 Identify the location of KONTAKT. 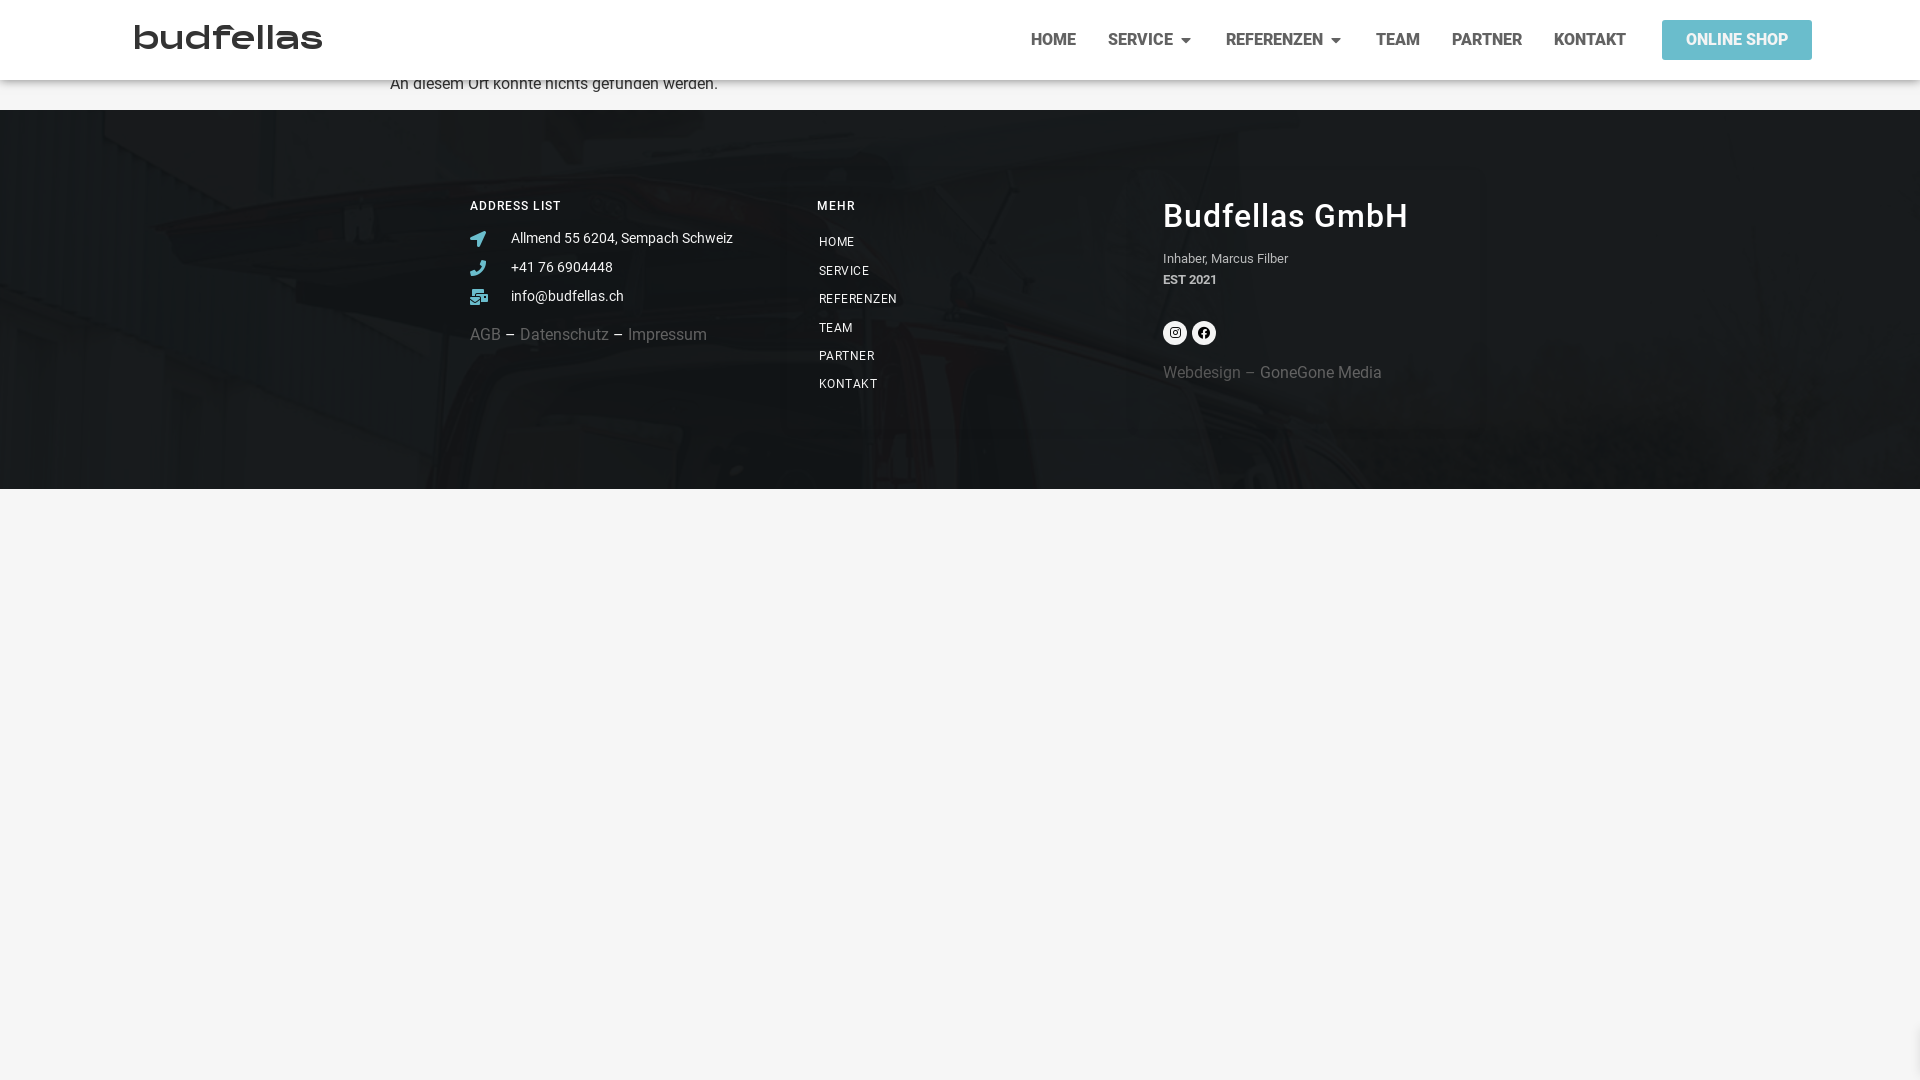
(1590, 40).